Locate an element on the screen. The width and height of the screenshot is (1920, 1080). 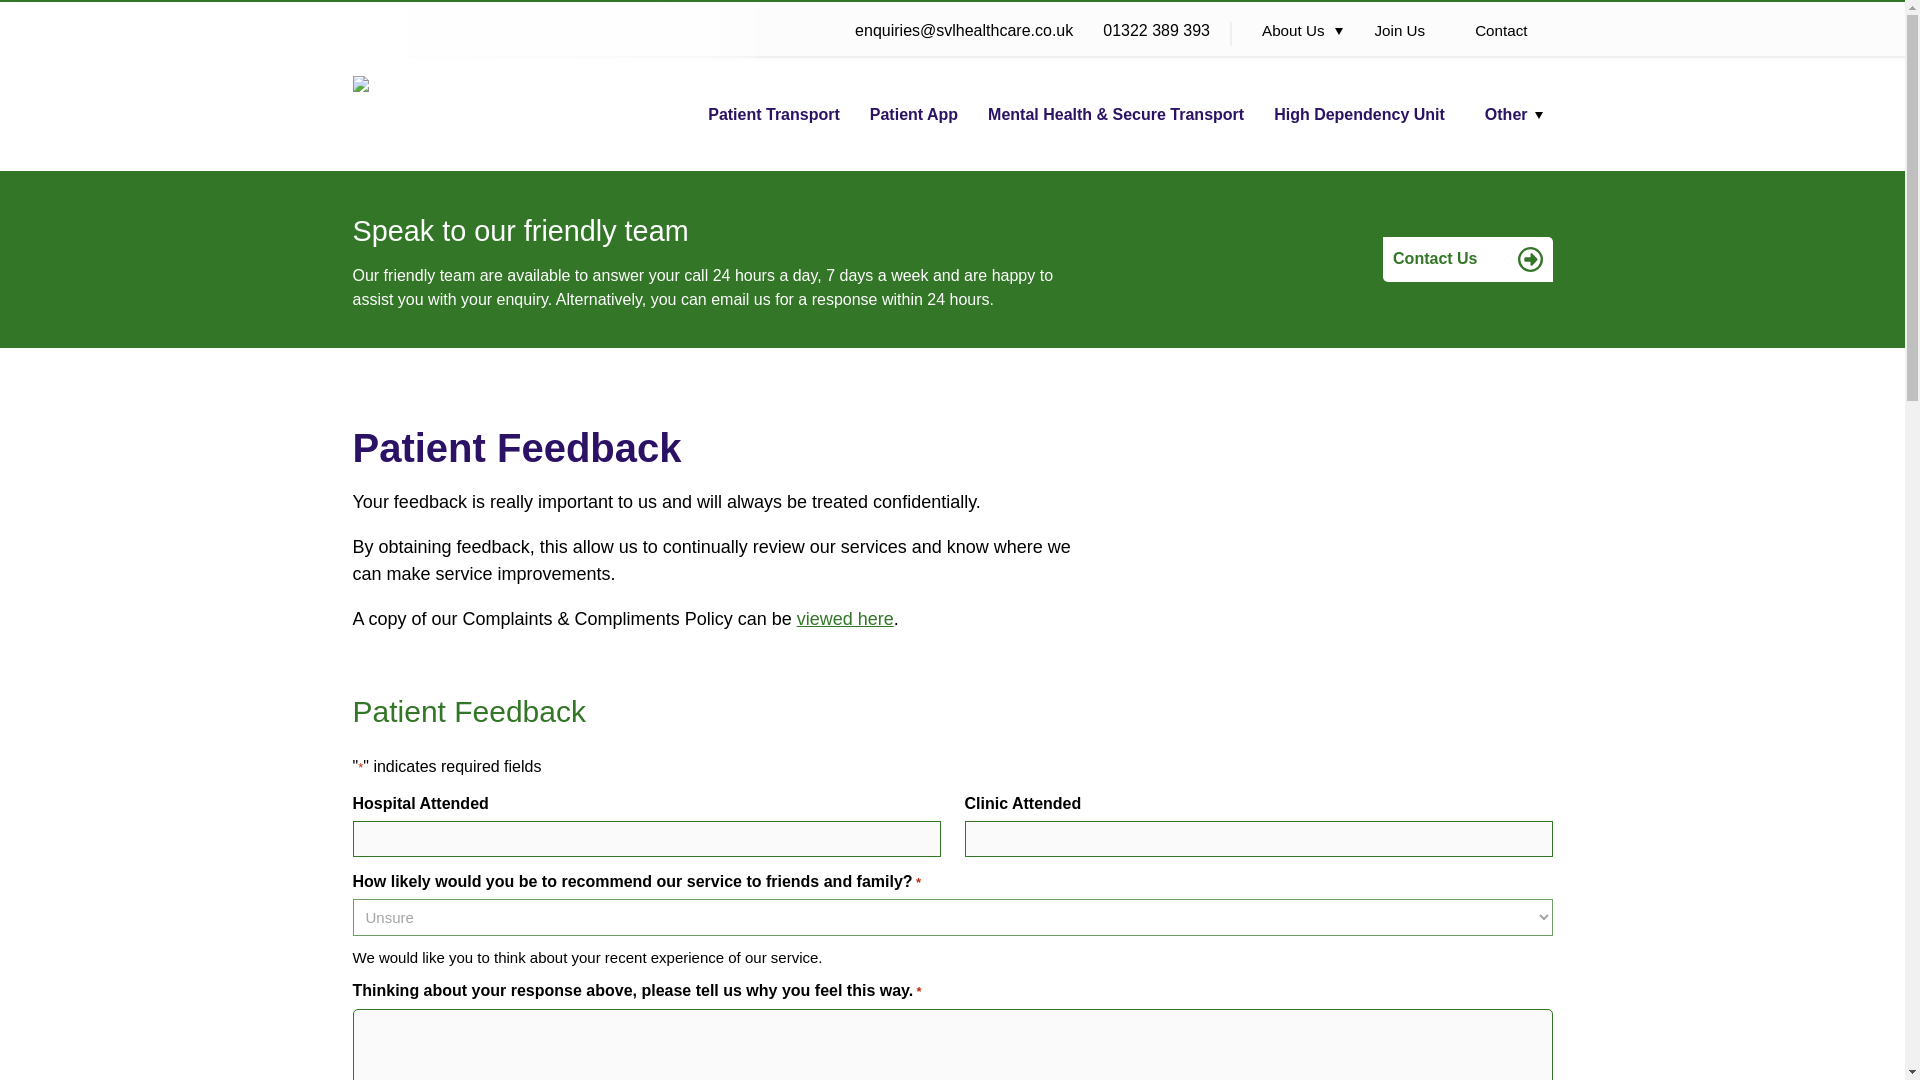
viewed here is located at coordinates (845, 618).